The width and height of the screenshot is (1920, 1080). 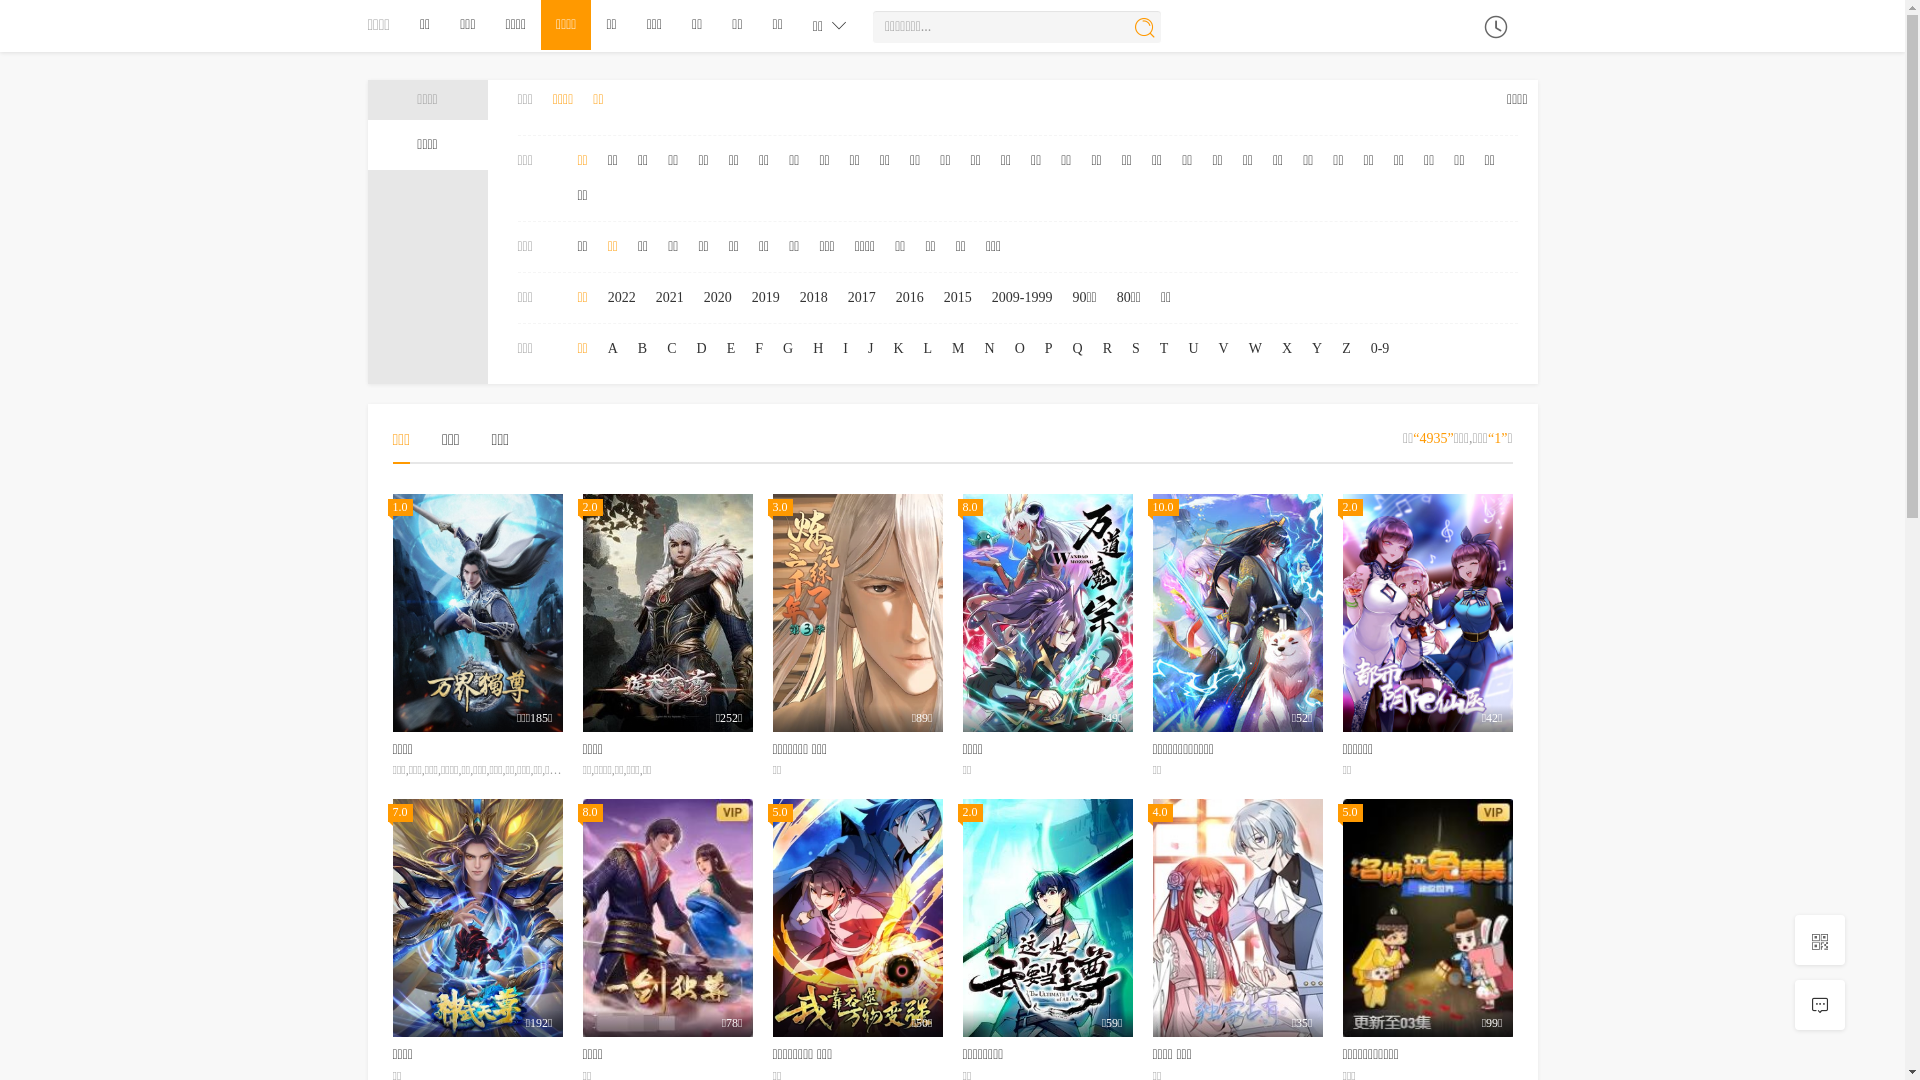 I want to click on Y, so click(x=1317, y=349).